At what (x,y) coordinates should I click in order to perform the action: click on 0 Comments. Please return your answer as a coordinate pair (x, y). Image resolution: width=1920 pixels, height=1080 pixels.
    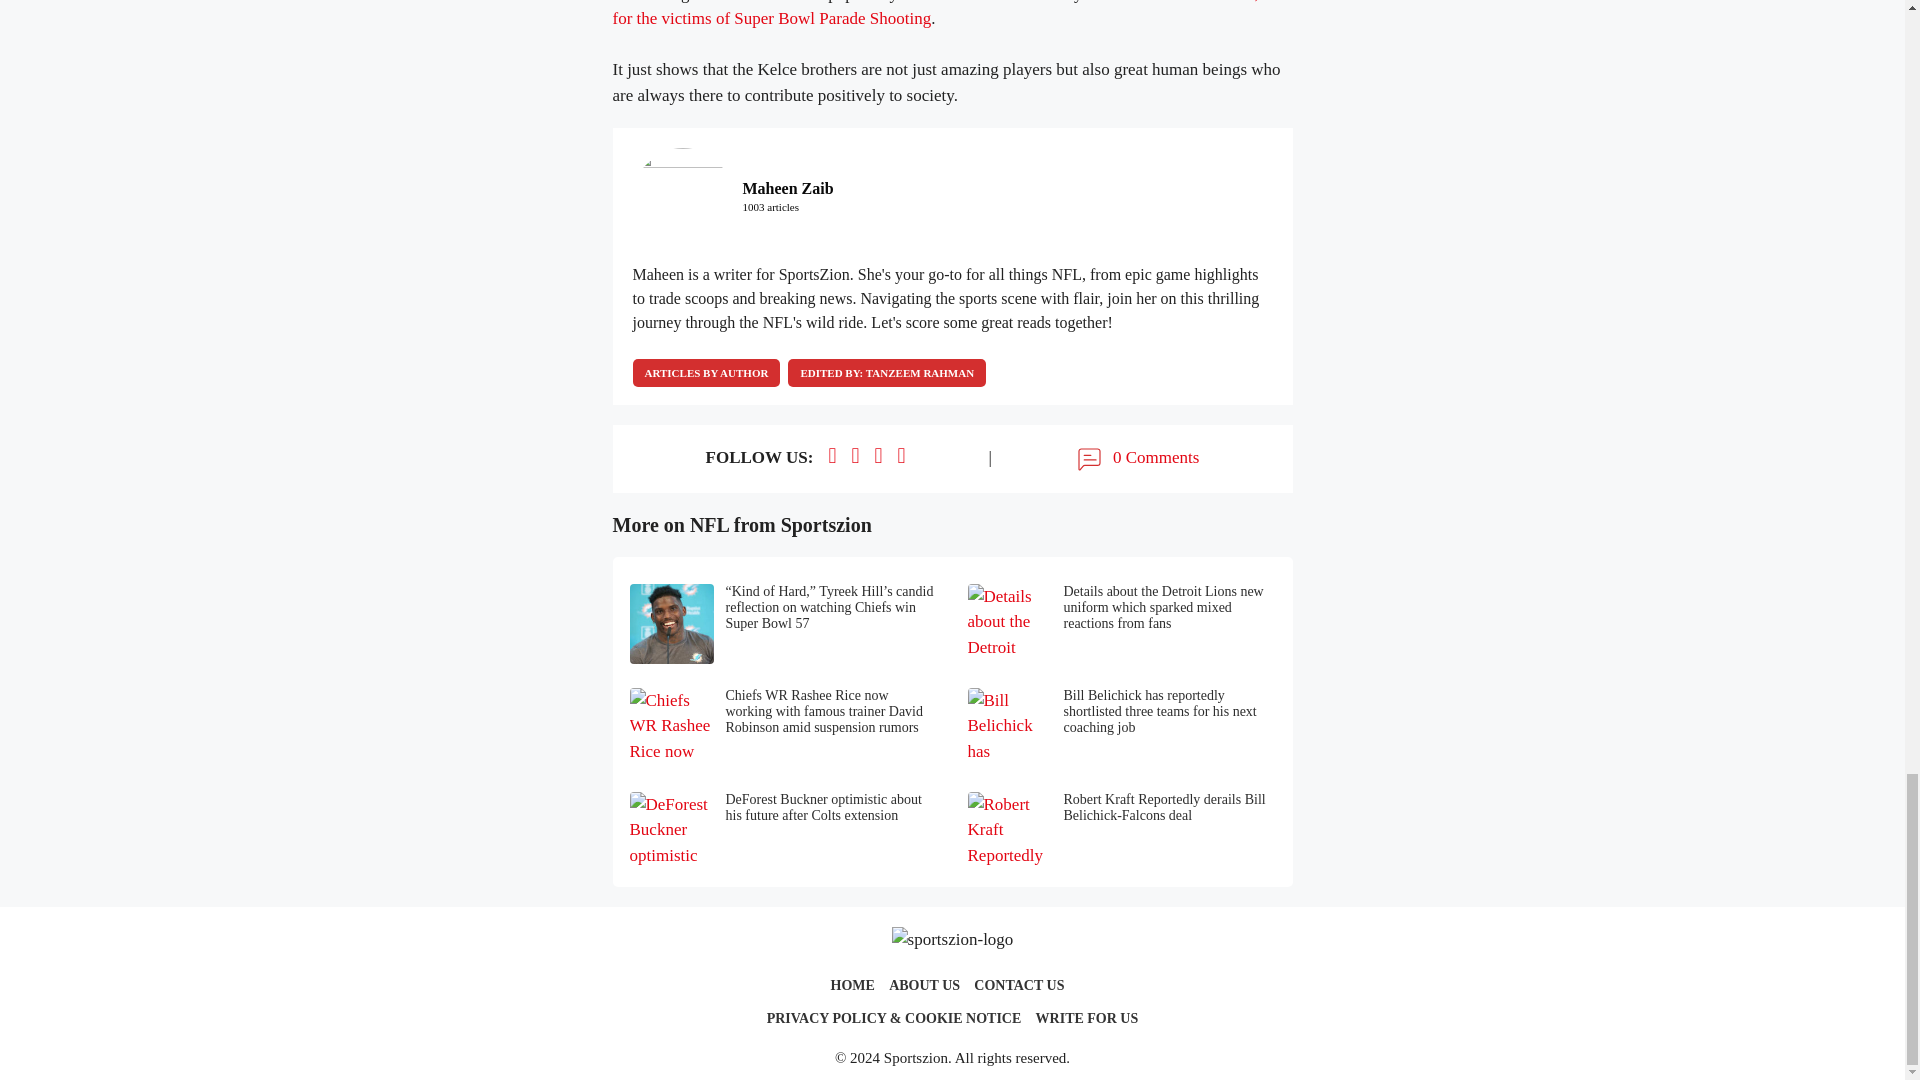
    Looking at the image, I should click on (1136, 458).